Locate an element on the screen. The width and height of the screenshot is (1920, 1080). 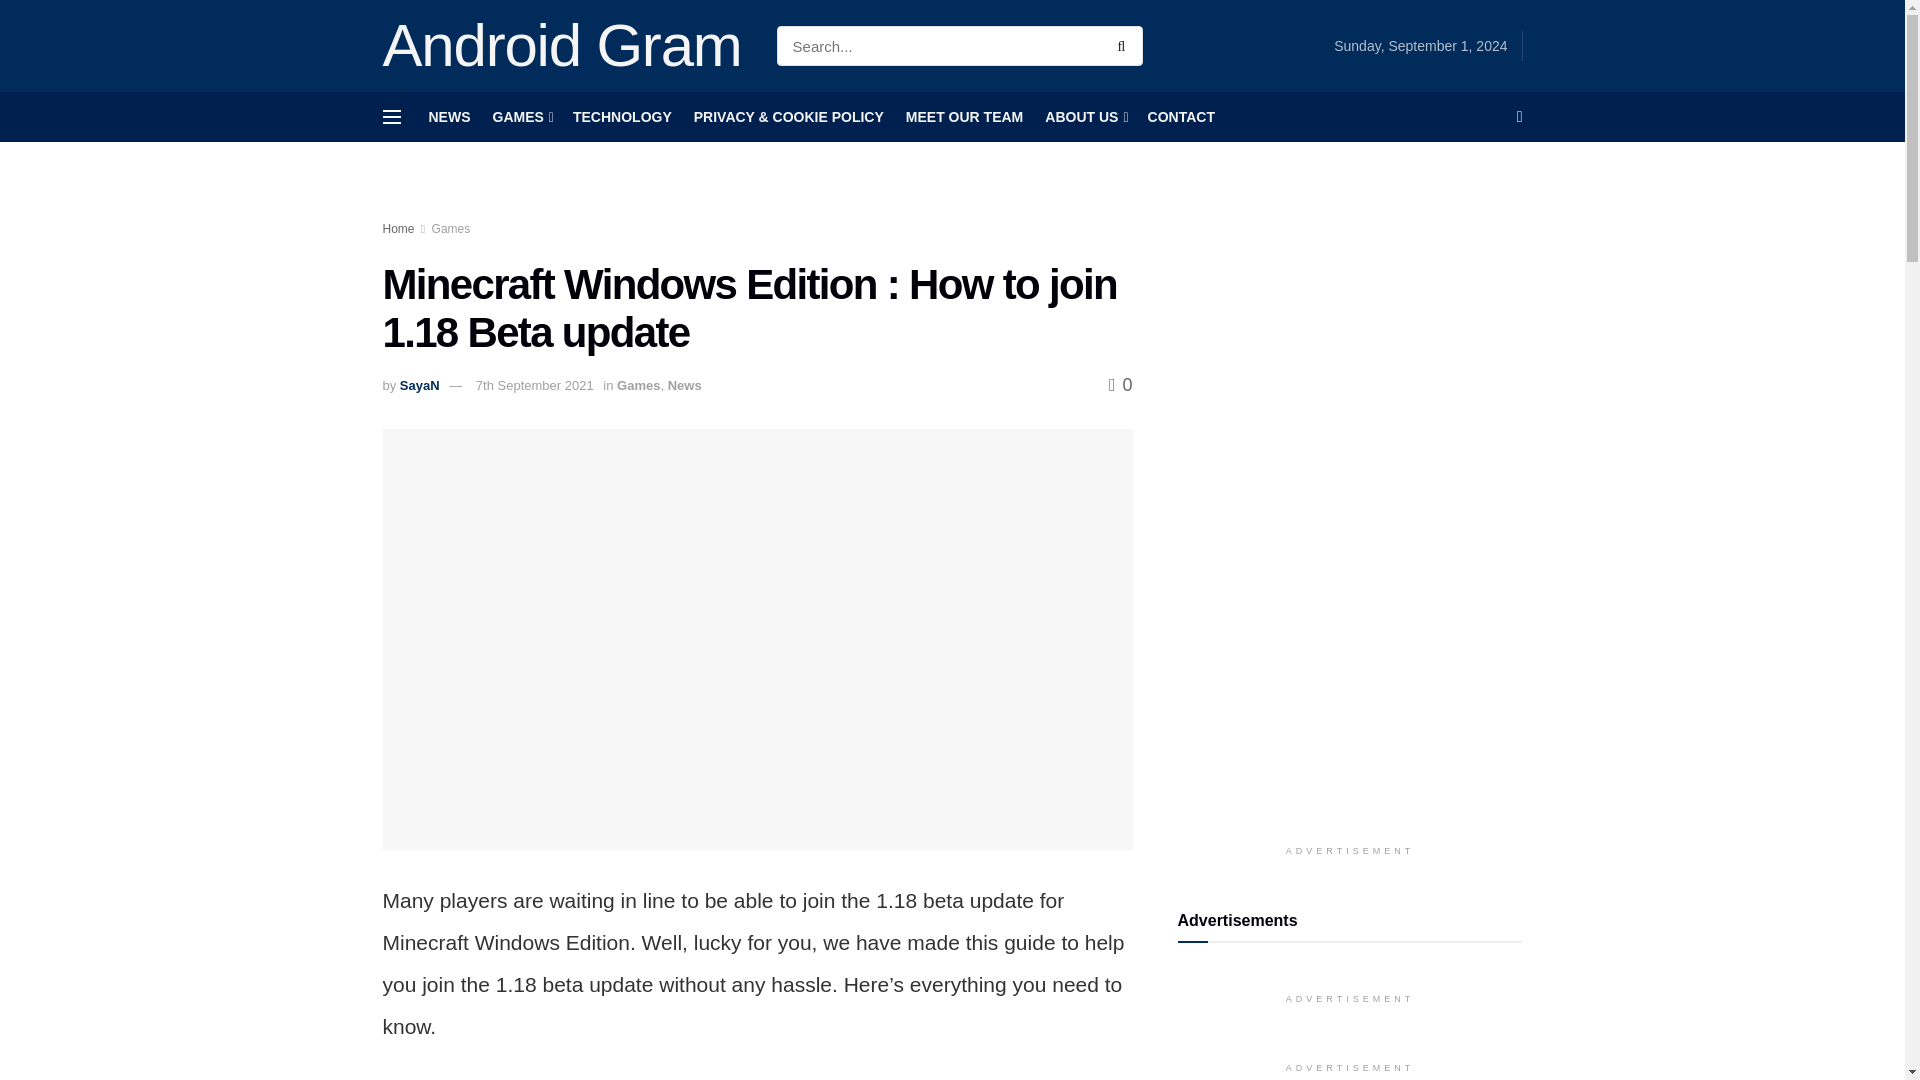
Android Gram is located at coordinates (562, 46).